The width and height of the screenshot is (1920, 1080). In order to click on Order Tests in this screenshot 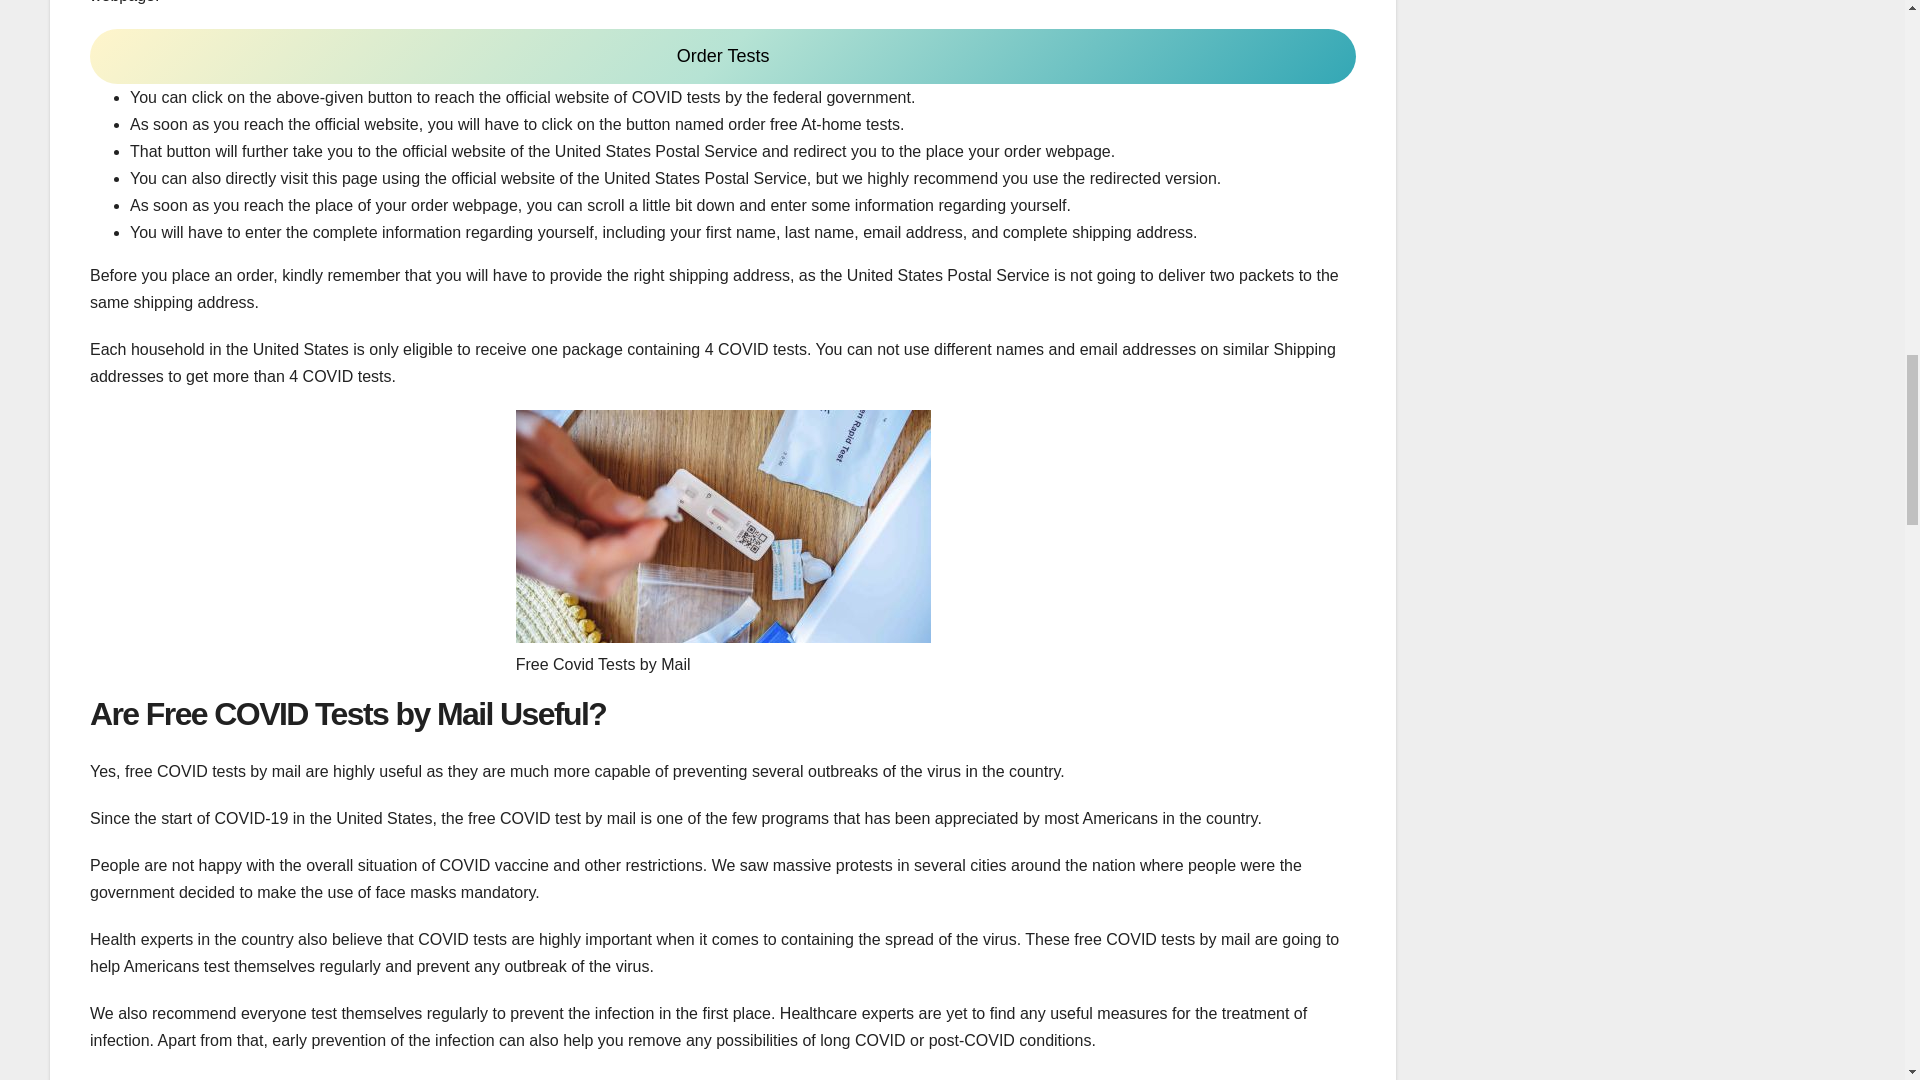, I will do `click(722, 56)`.